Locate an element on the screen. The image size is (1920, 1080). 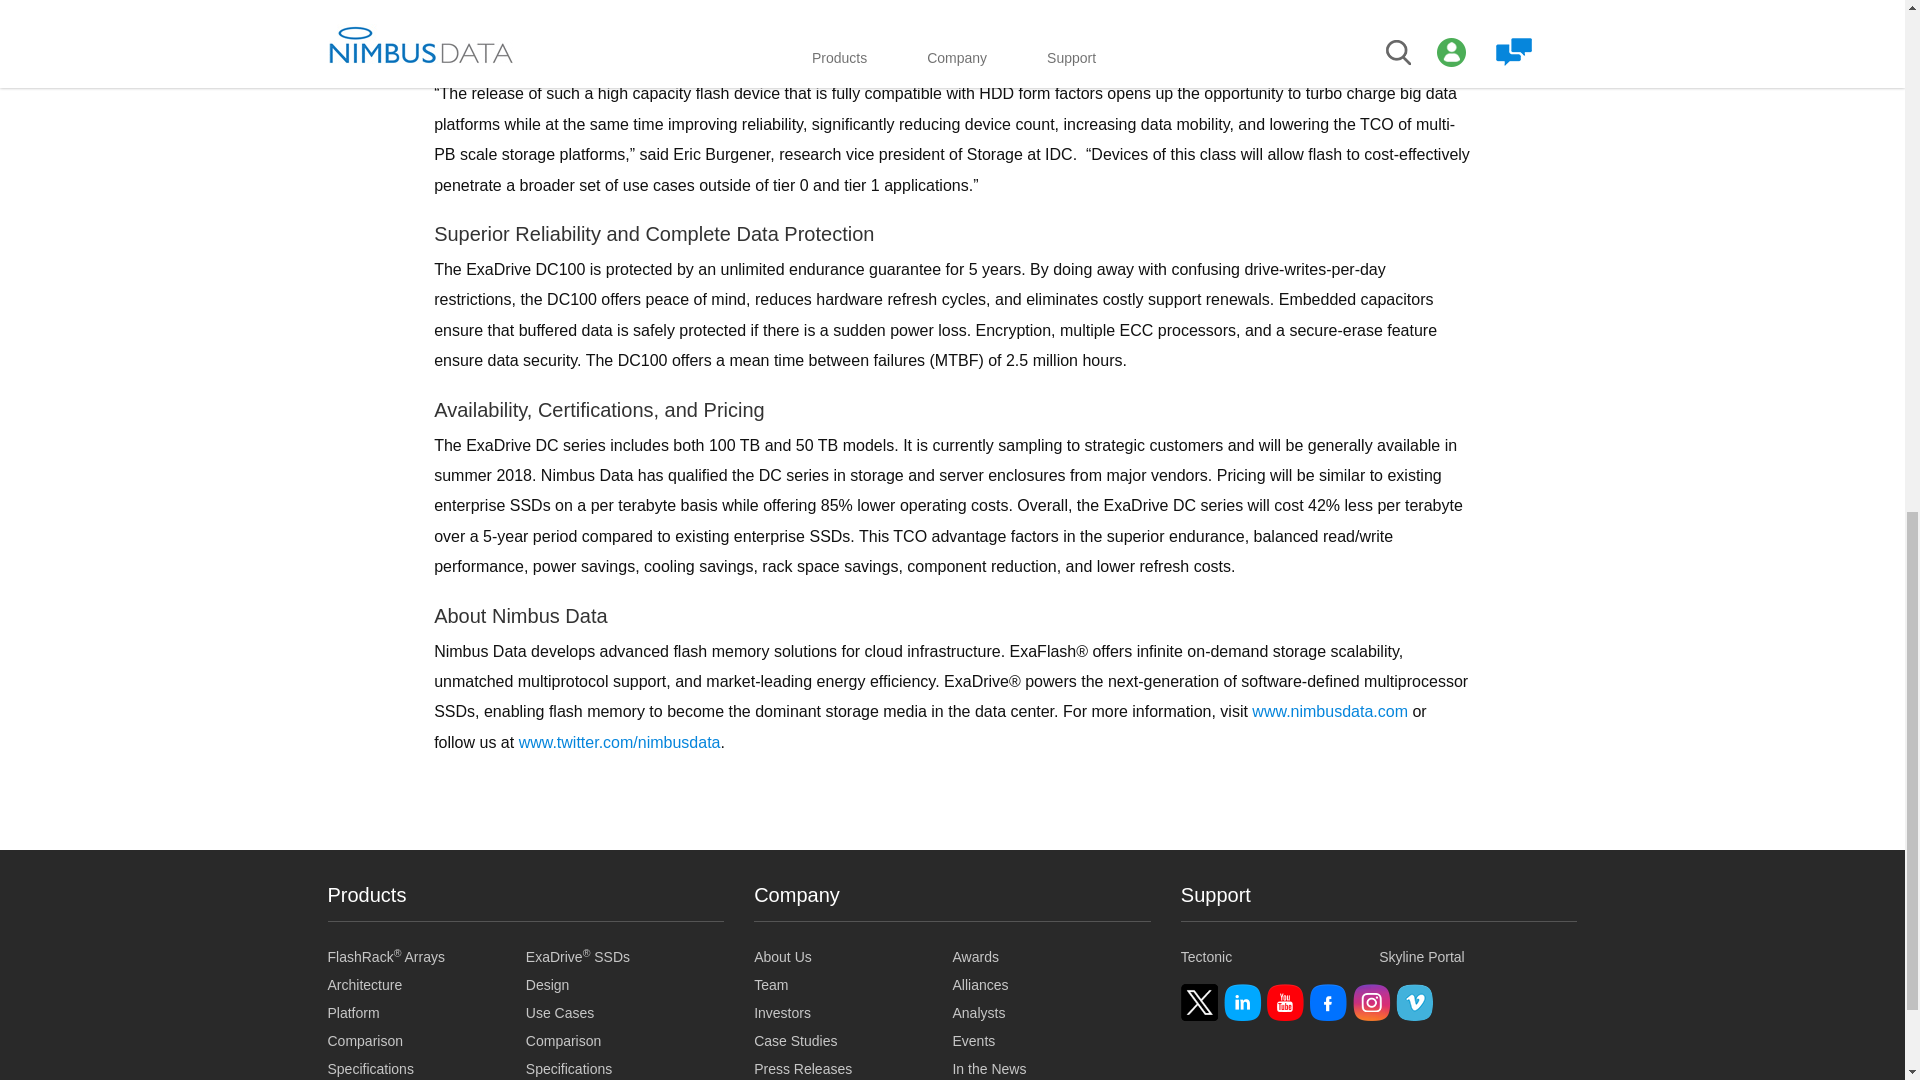
www.nimbusdata.com is located at coordinates (1329, 712).